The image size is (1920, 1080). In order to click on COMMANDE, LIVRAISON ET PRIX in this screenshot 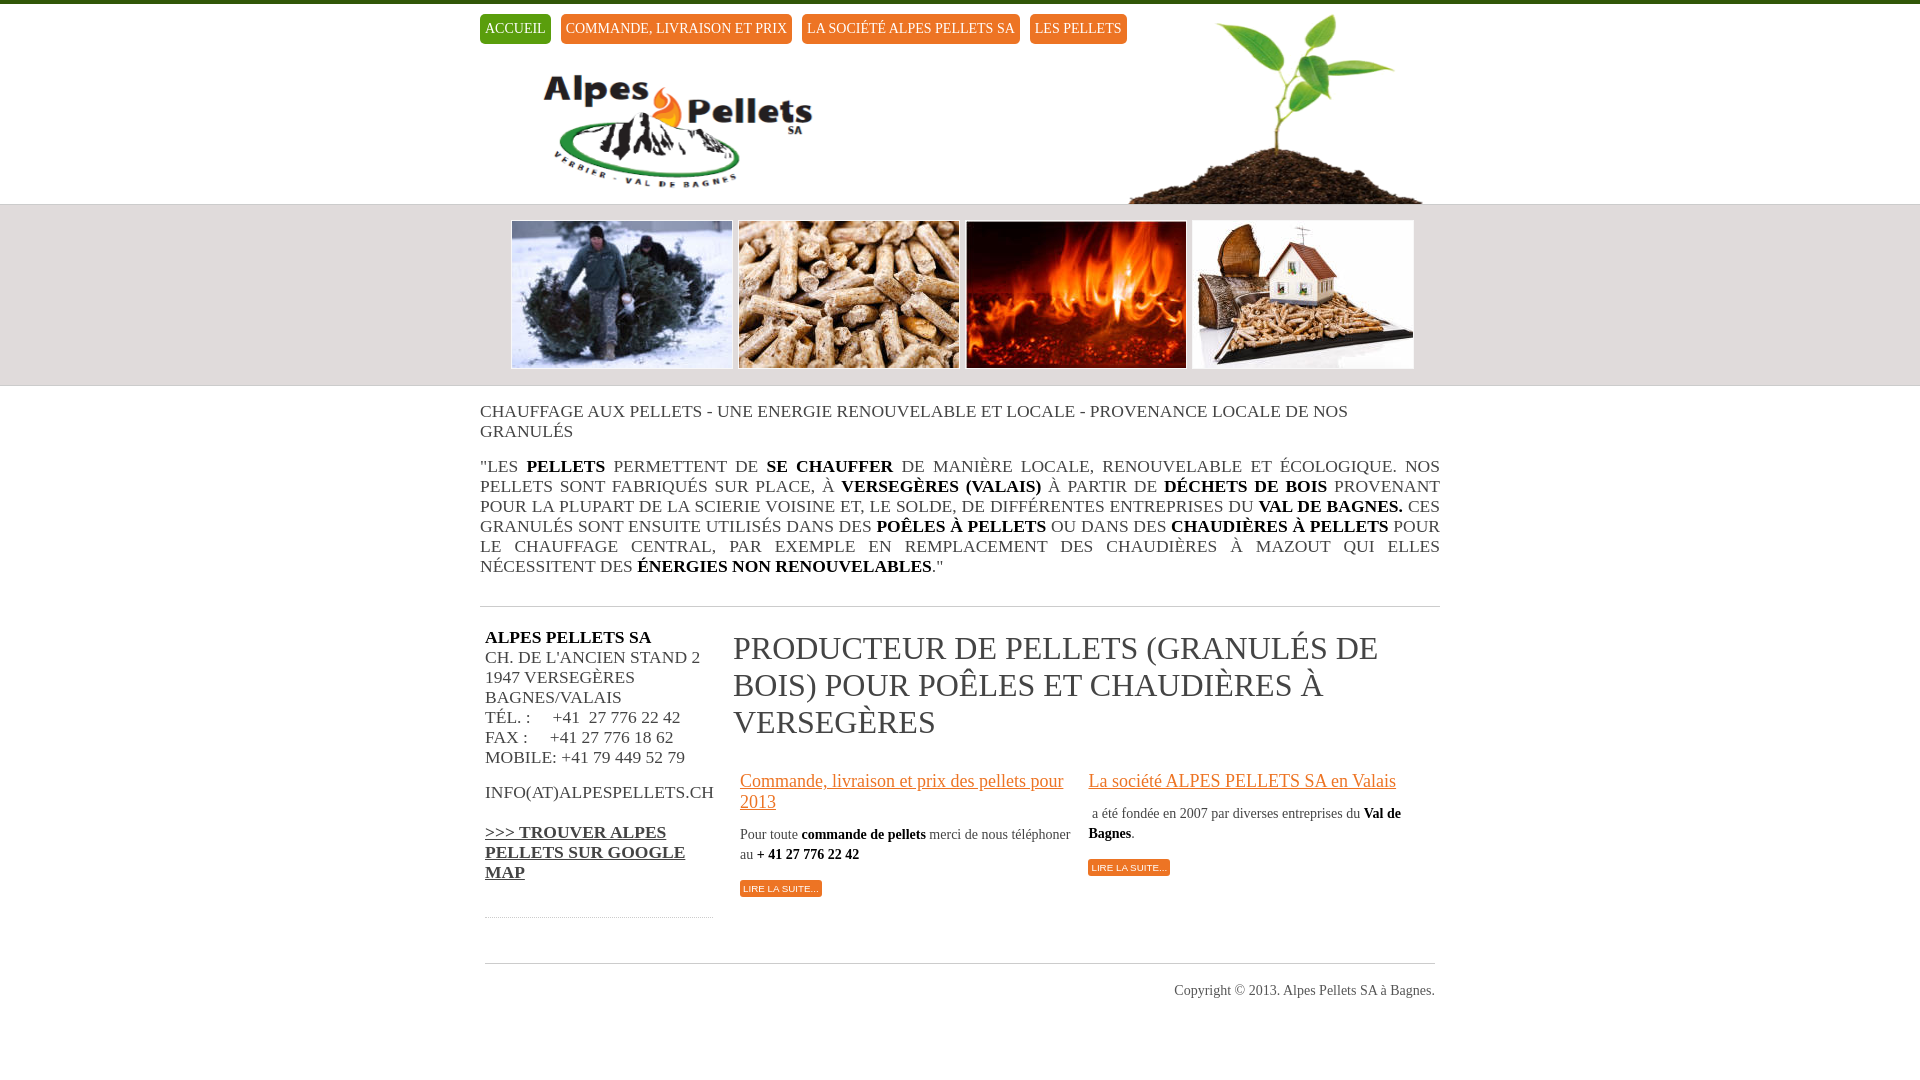, I will do `click(676, 29)`.